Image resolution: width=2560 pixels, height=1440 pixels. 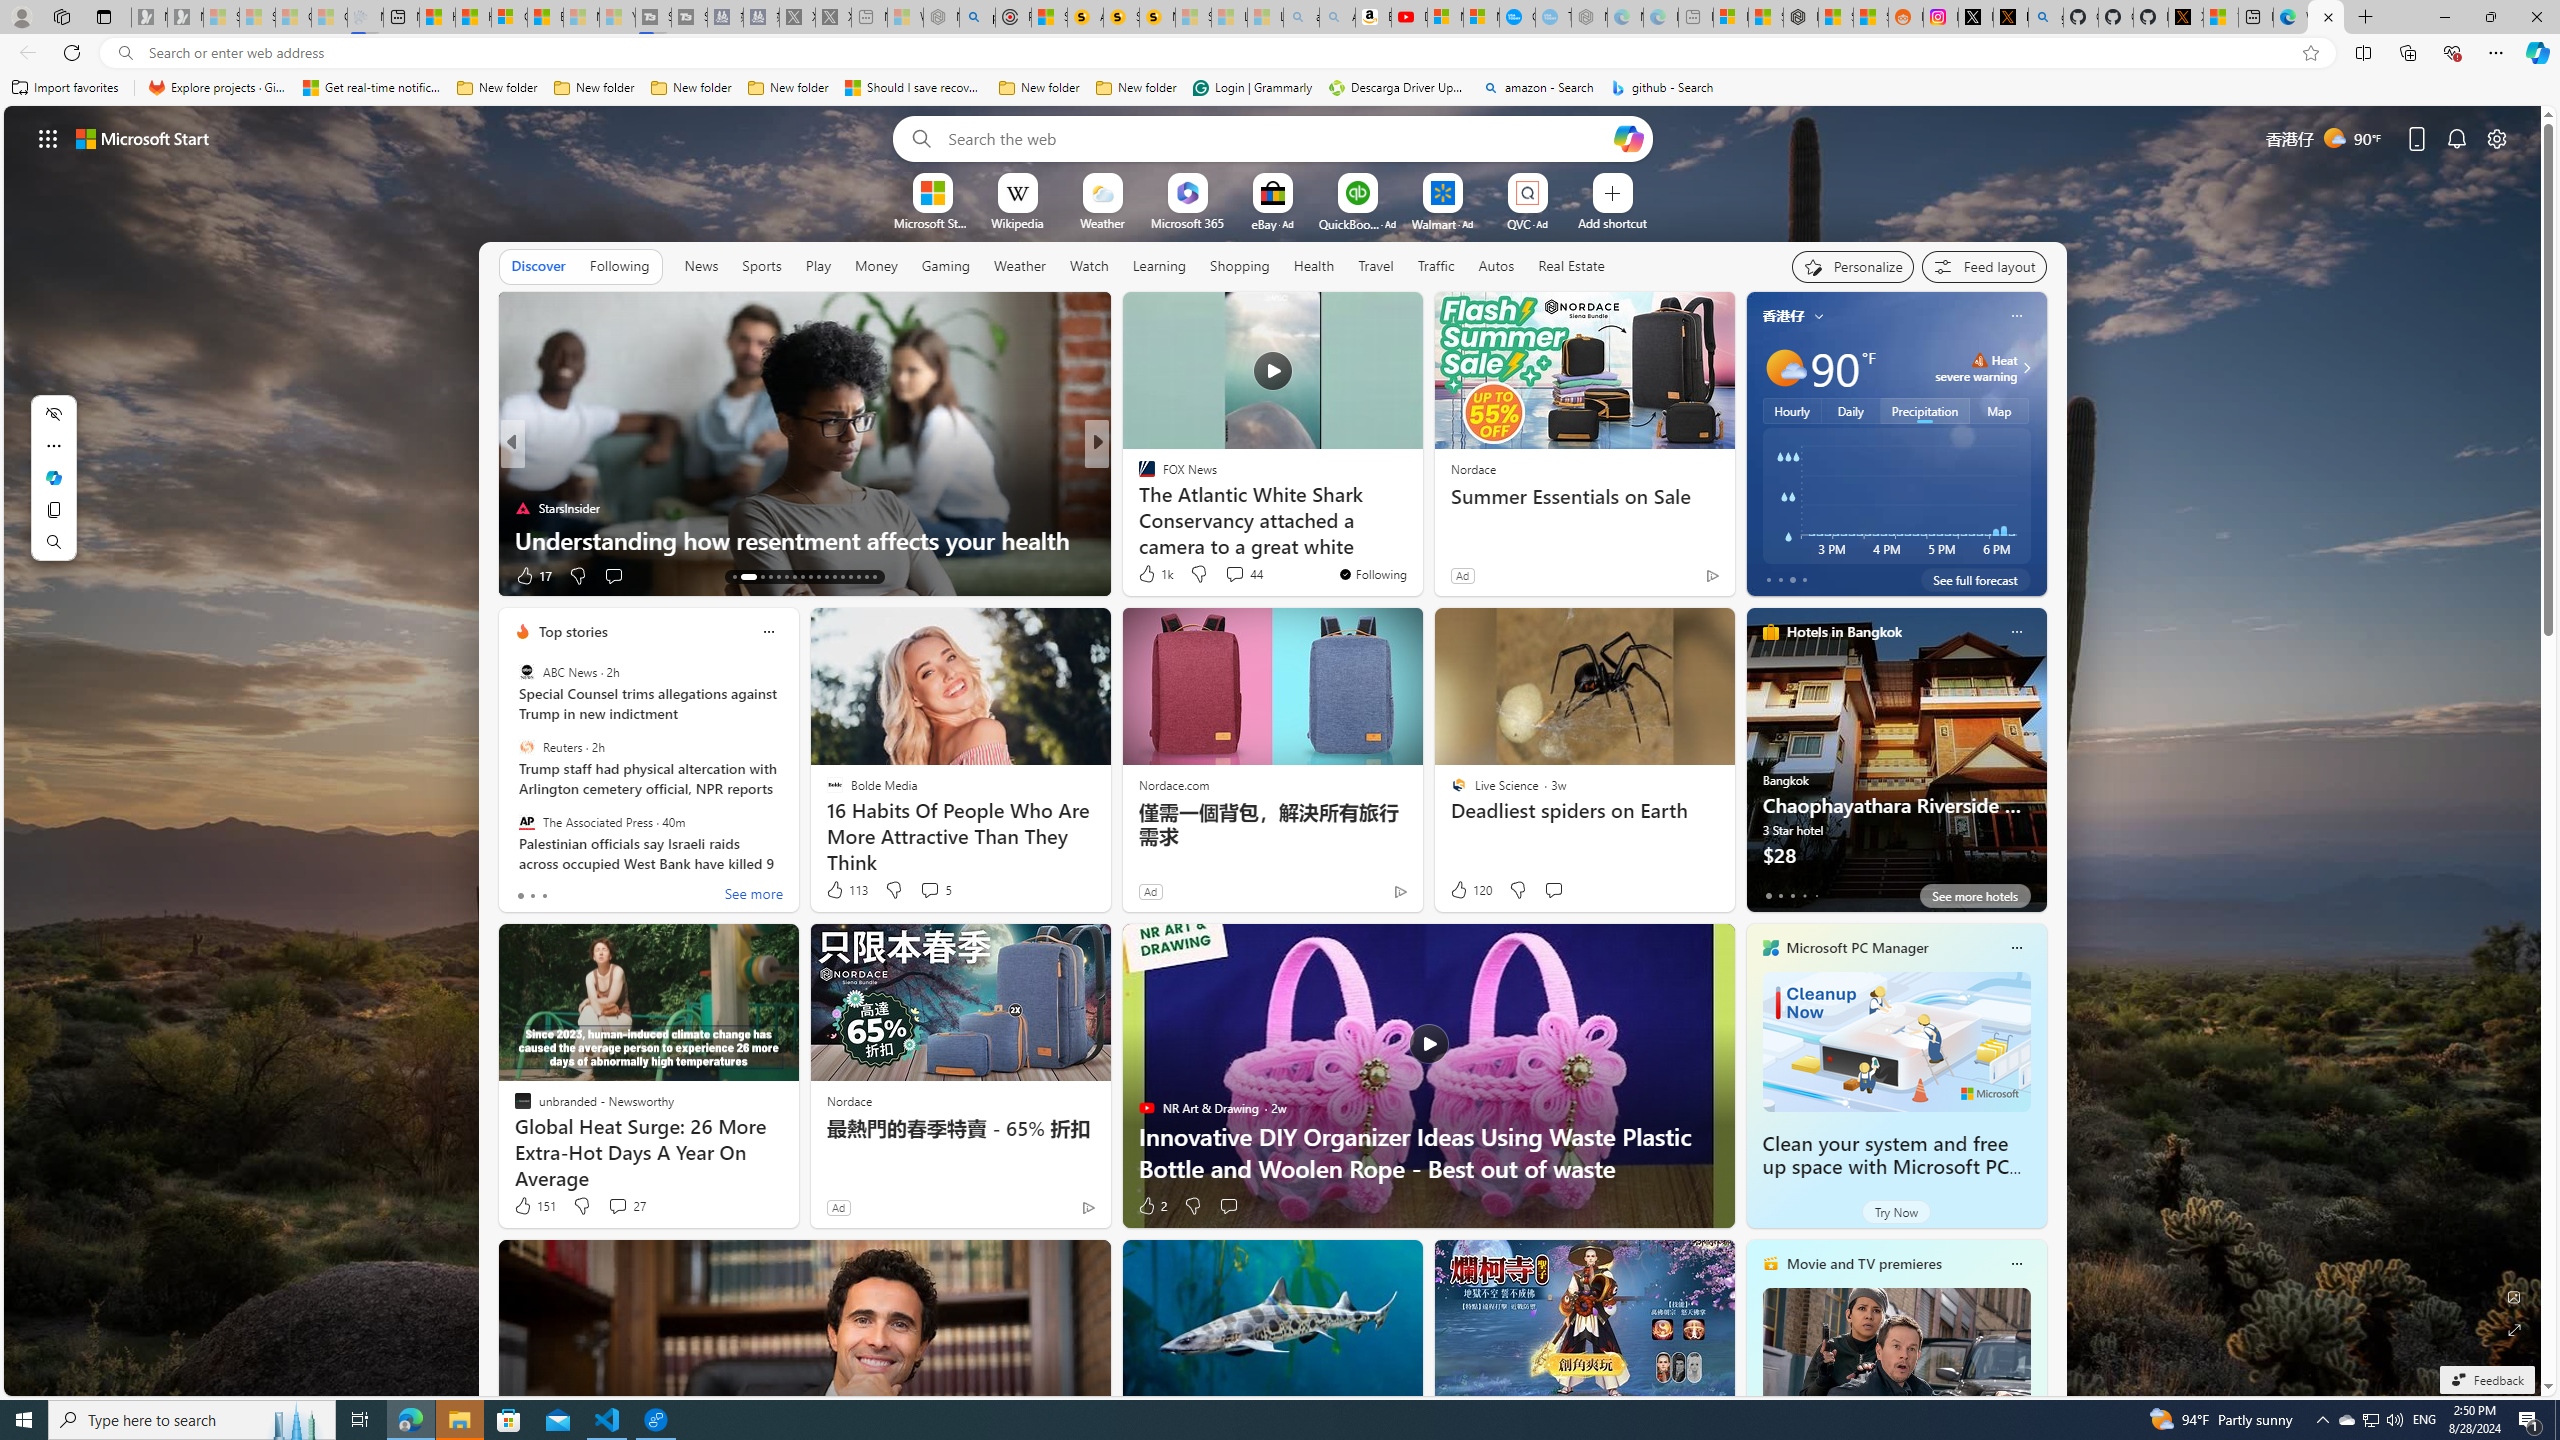 I want to click on Feed settings, so click(x=1984, y=266).